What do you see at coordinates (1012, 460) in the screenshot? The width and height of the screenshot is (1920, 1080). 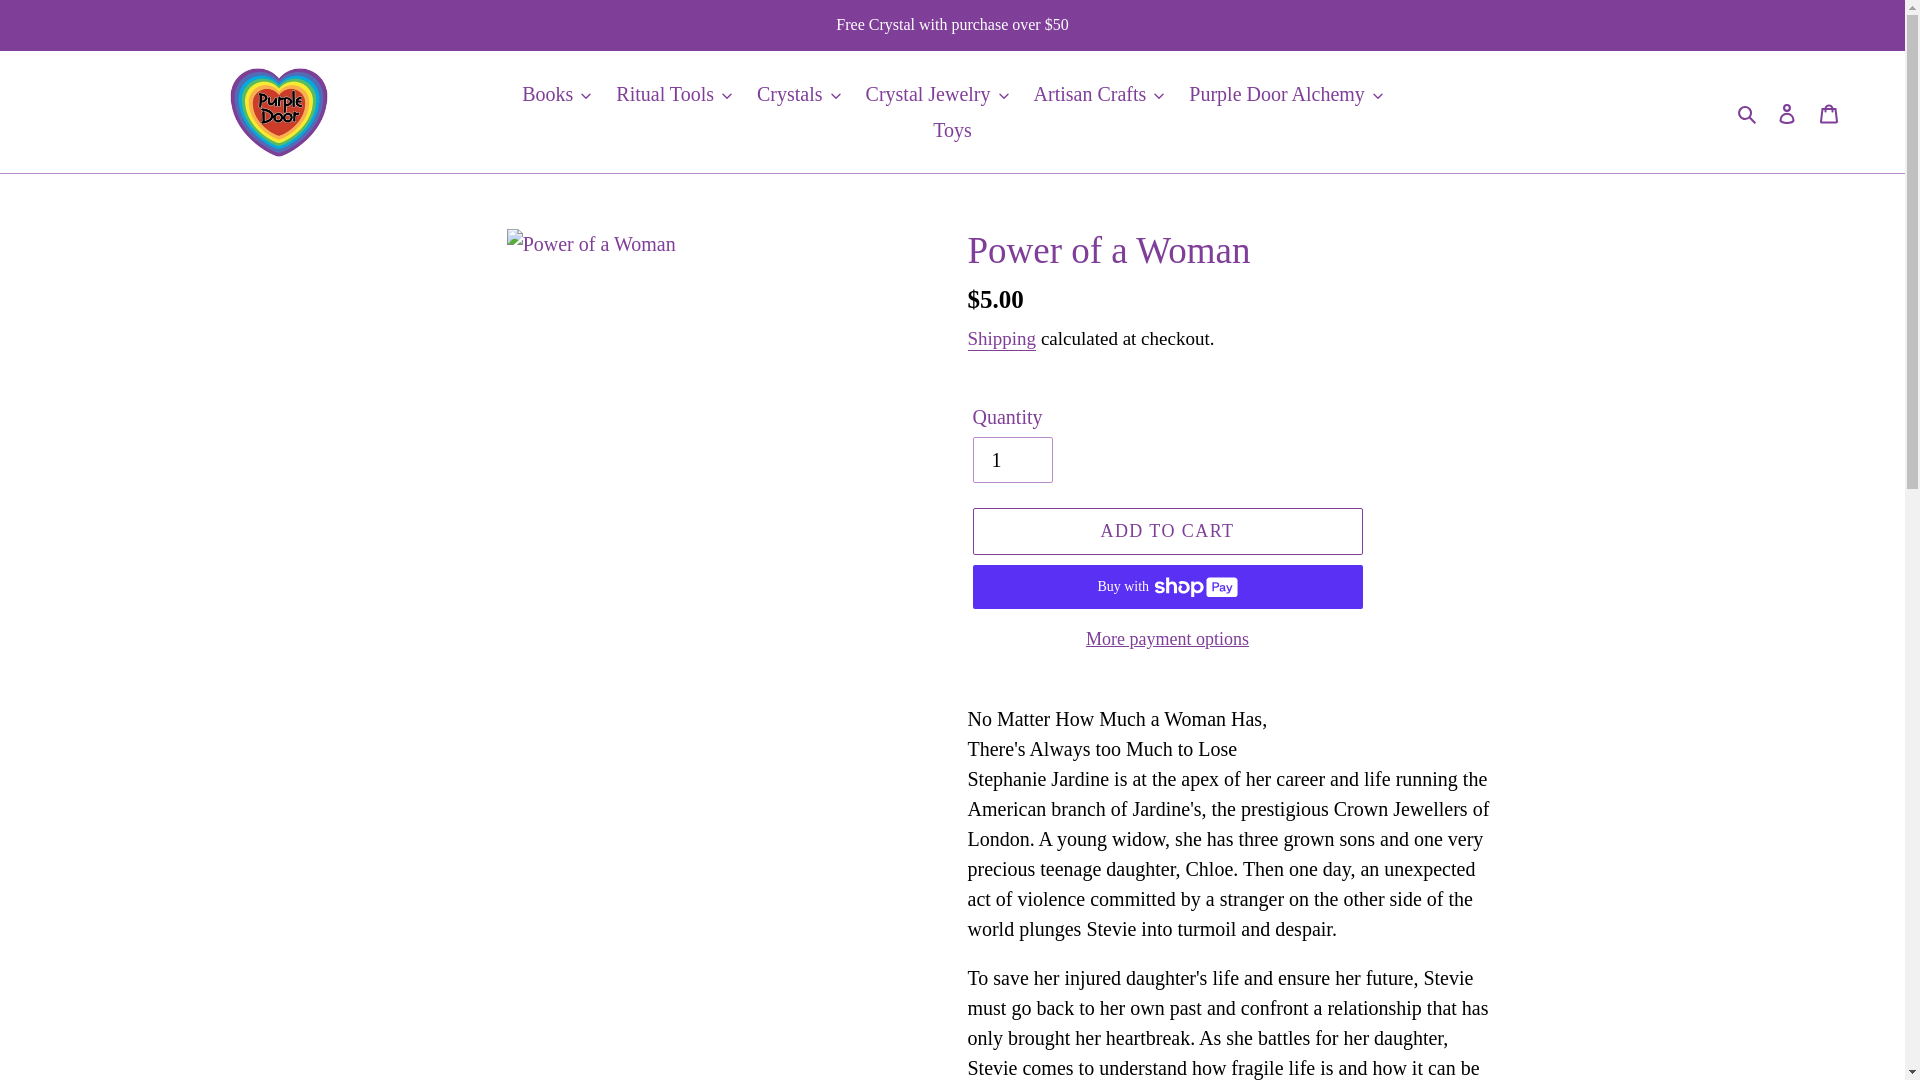 I see `1` at bounding box center [1012, 460].